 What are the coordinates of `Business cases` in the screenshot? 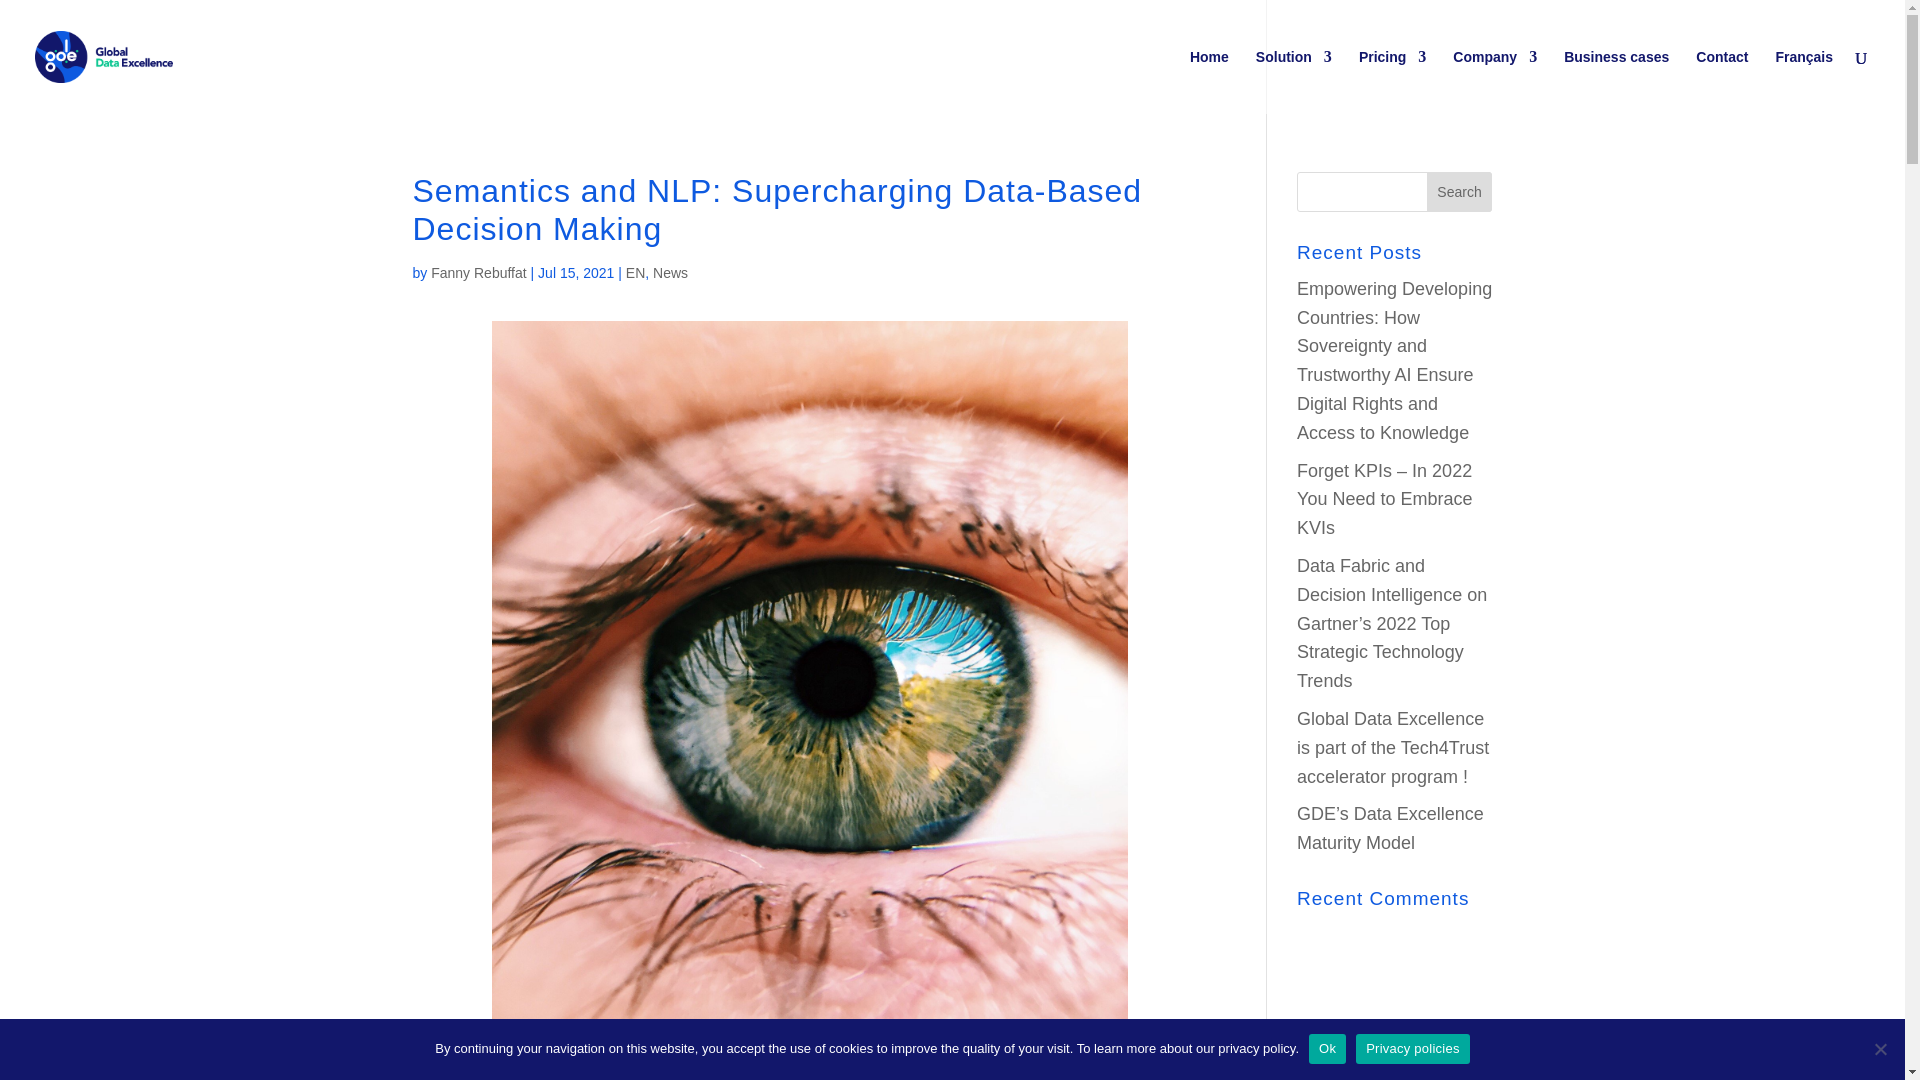 It's located at (1616, 82).